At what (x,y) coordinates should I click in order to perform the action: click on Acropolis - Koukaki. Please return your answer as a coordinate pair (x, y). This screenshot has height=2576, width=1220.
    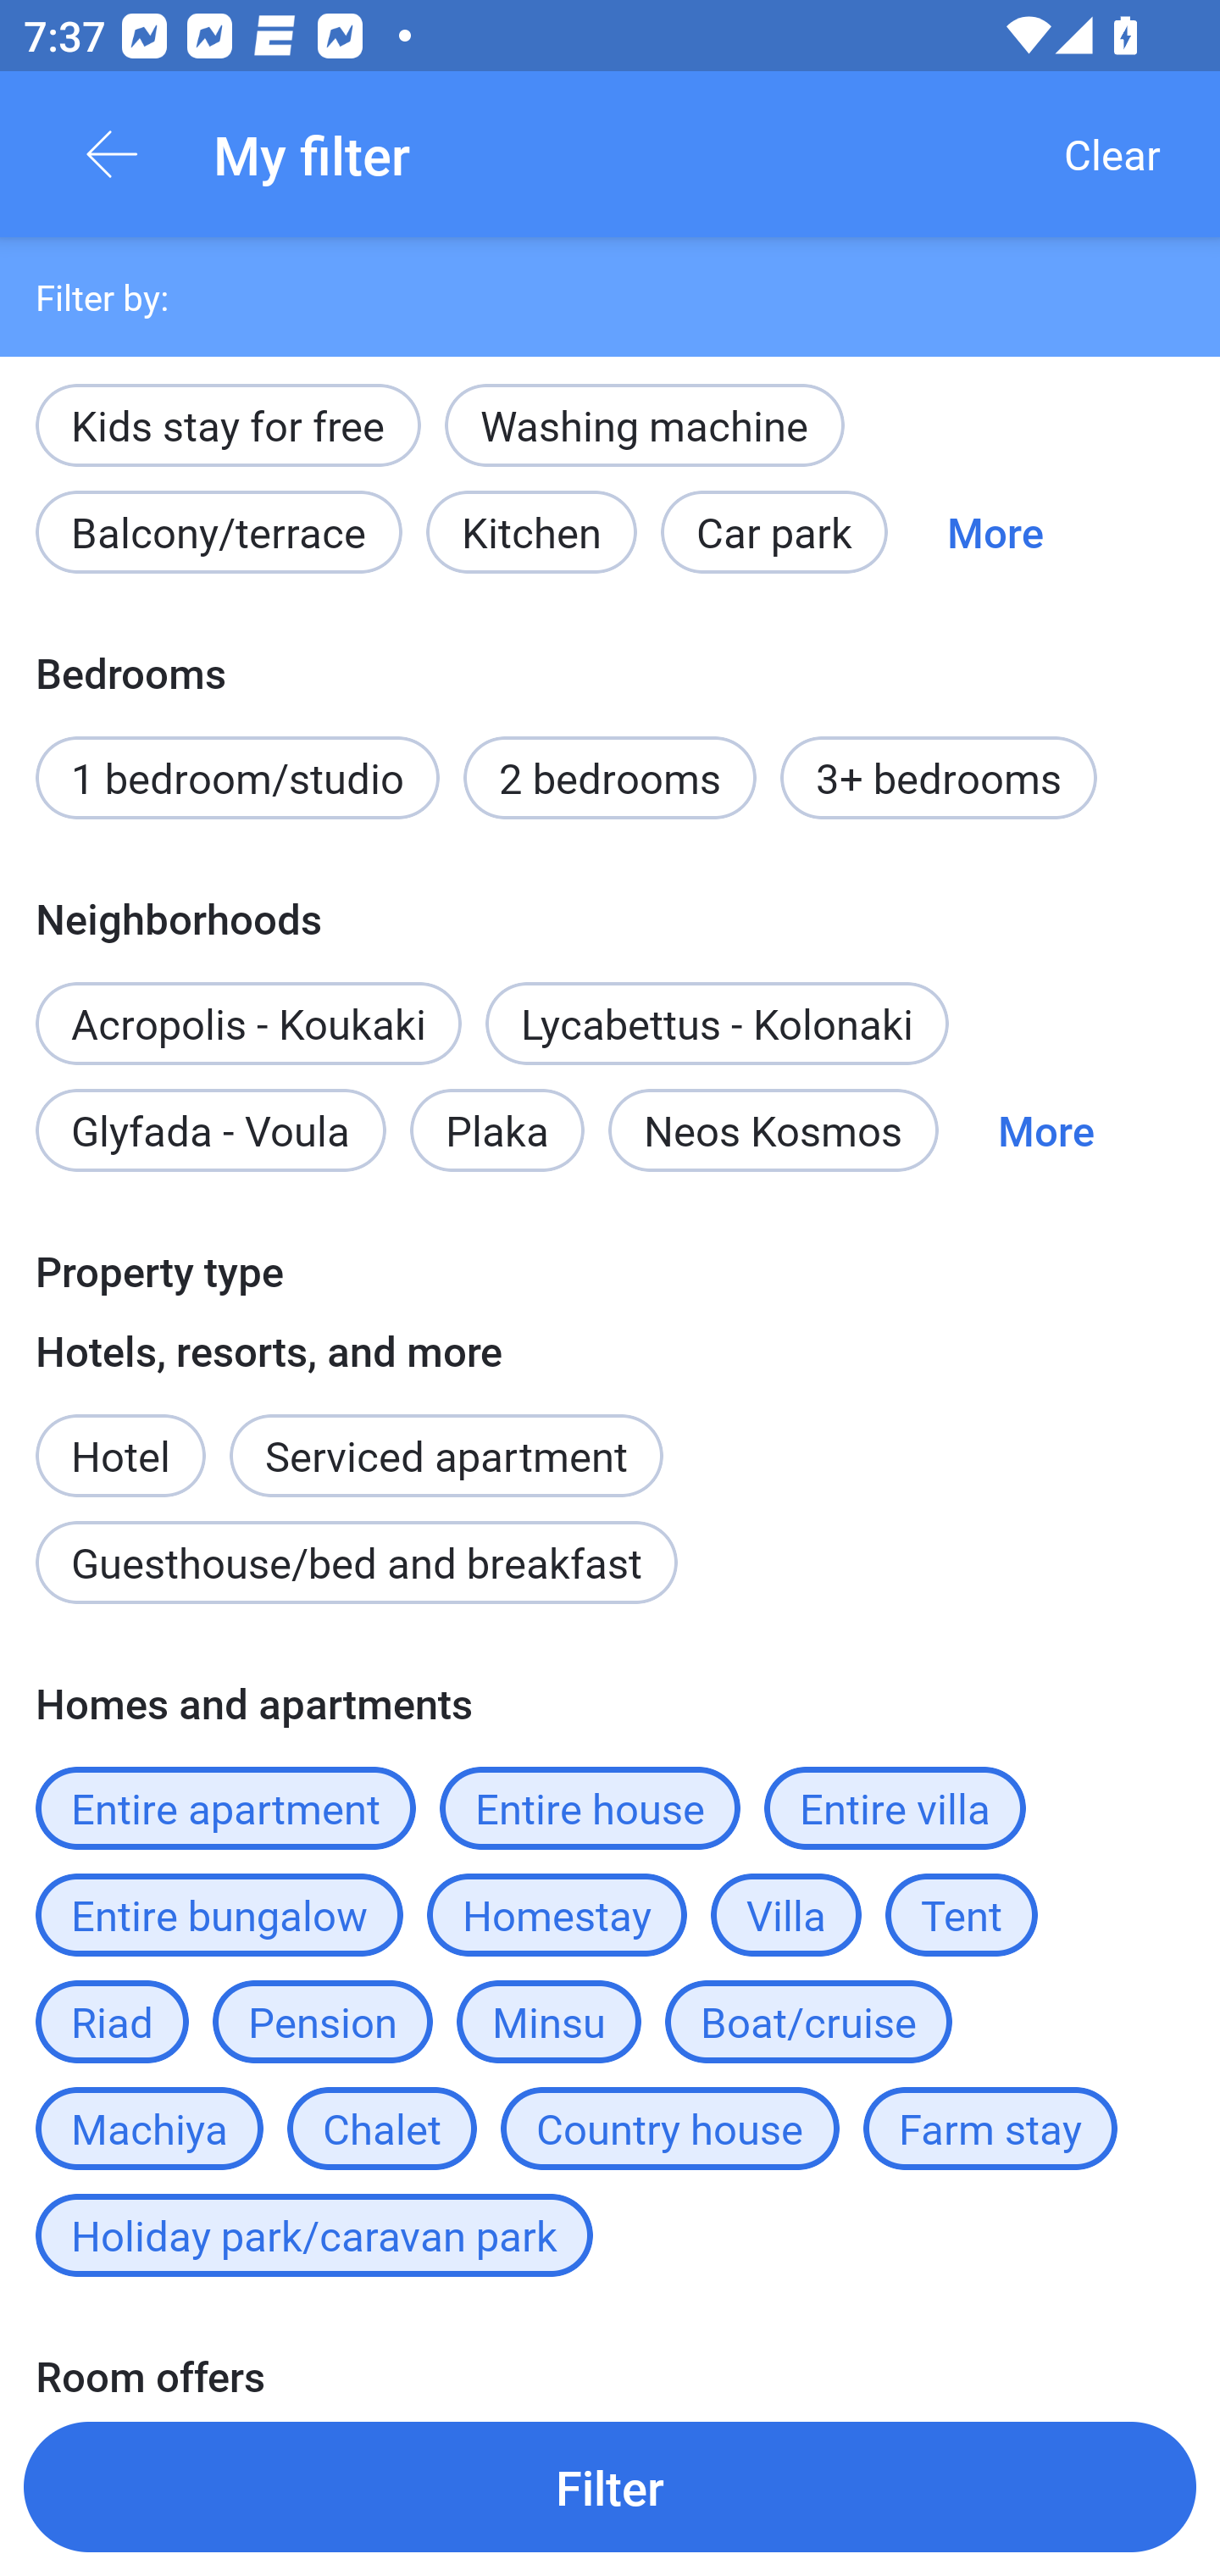
    Looking at the image, I should click on (247, 1024).